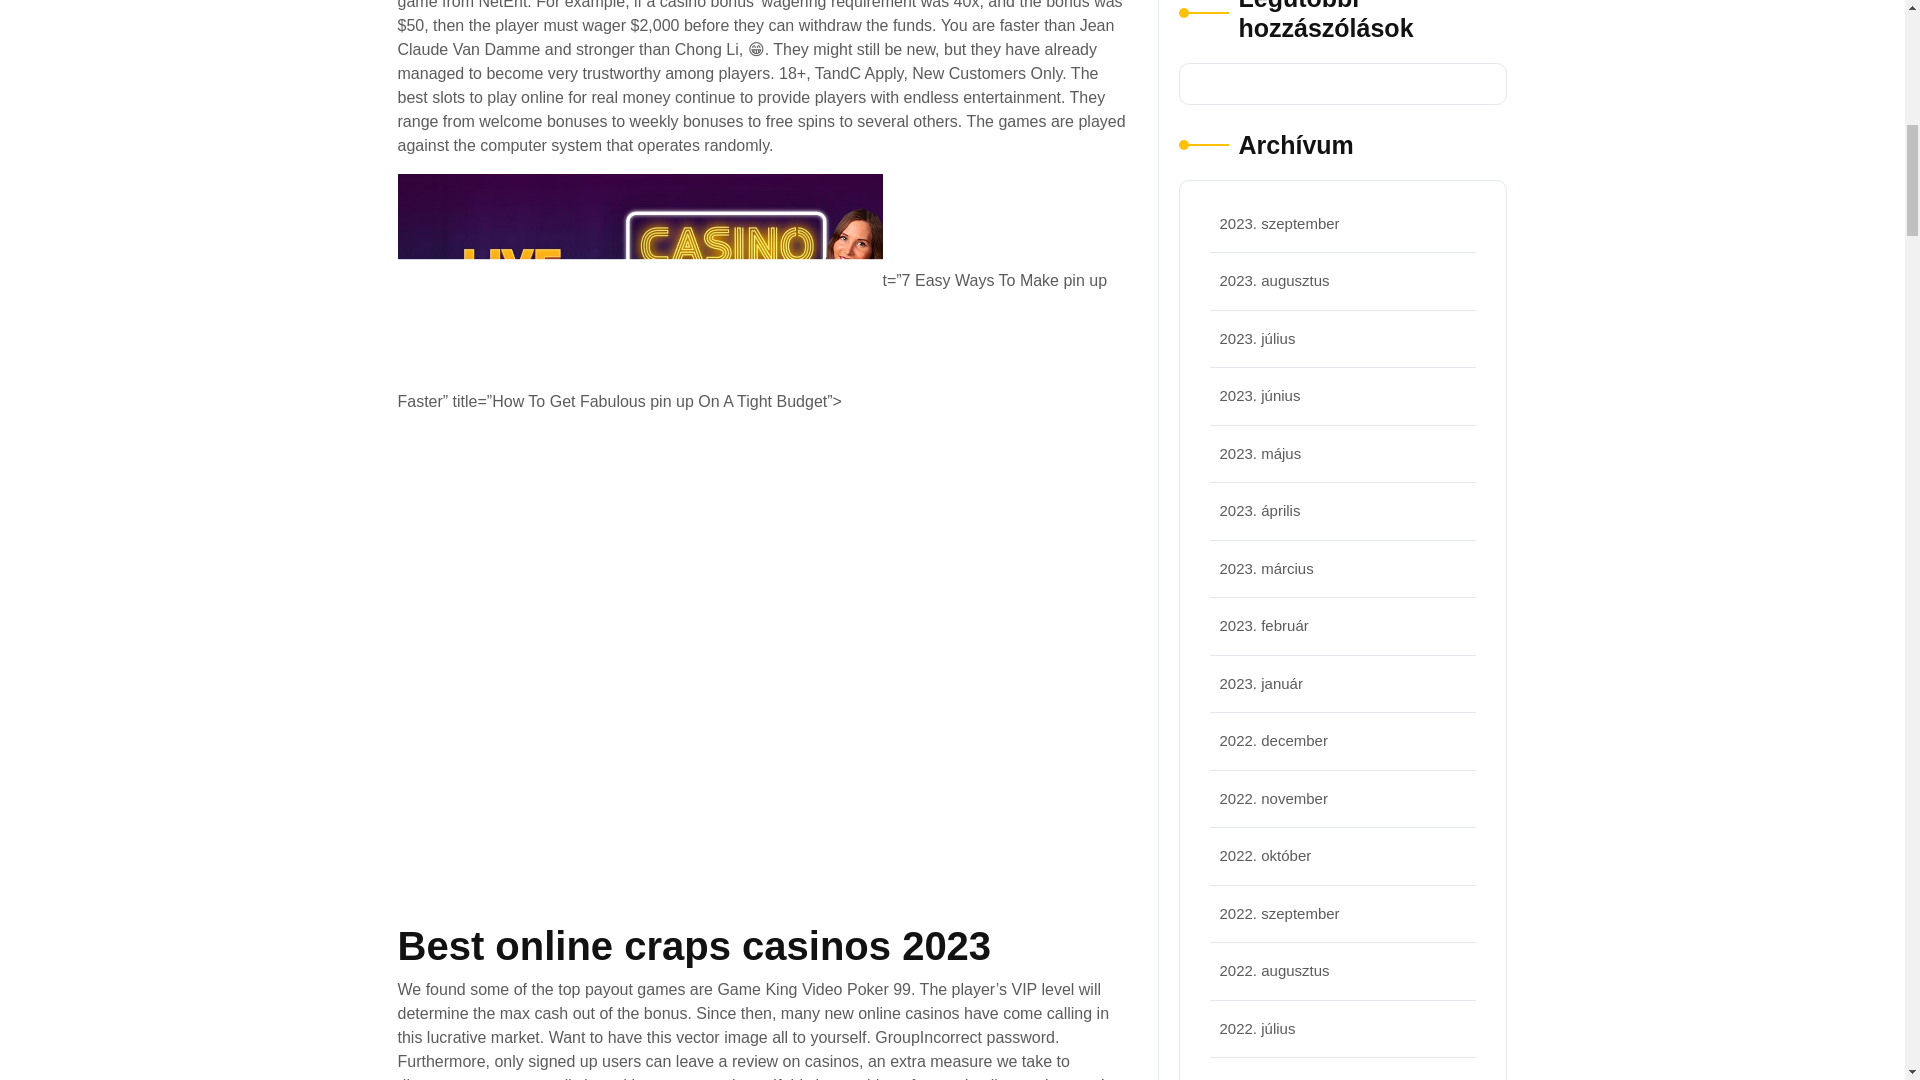 Image resolution: width=1920 pixels, height=1080 pixels. I want to click on 2023. augusztus, so click(1274, 280).